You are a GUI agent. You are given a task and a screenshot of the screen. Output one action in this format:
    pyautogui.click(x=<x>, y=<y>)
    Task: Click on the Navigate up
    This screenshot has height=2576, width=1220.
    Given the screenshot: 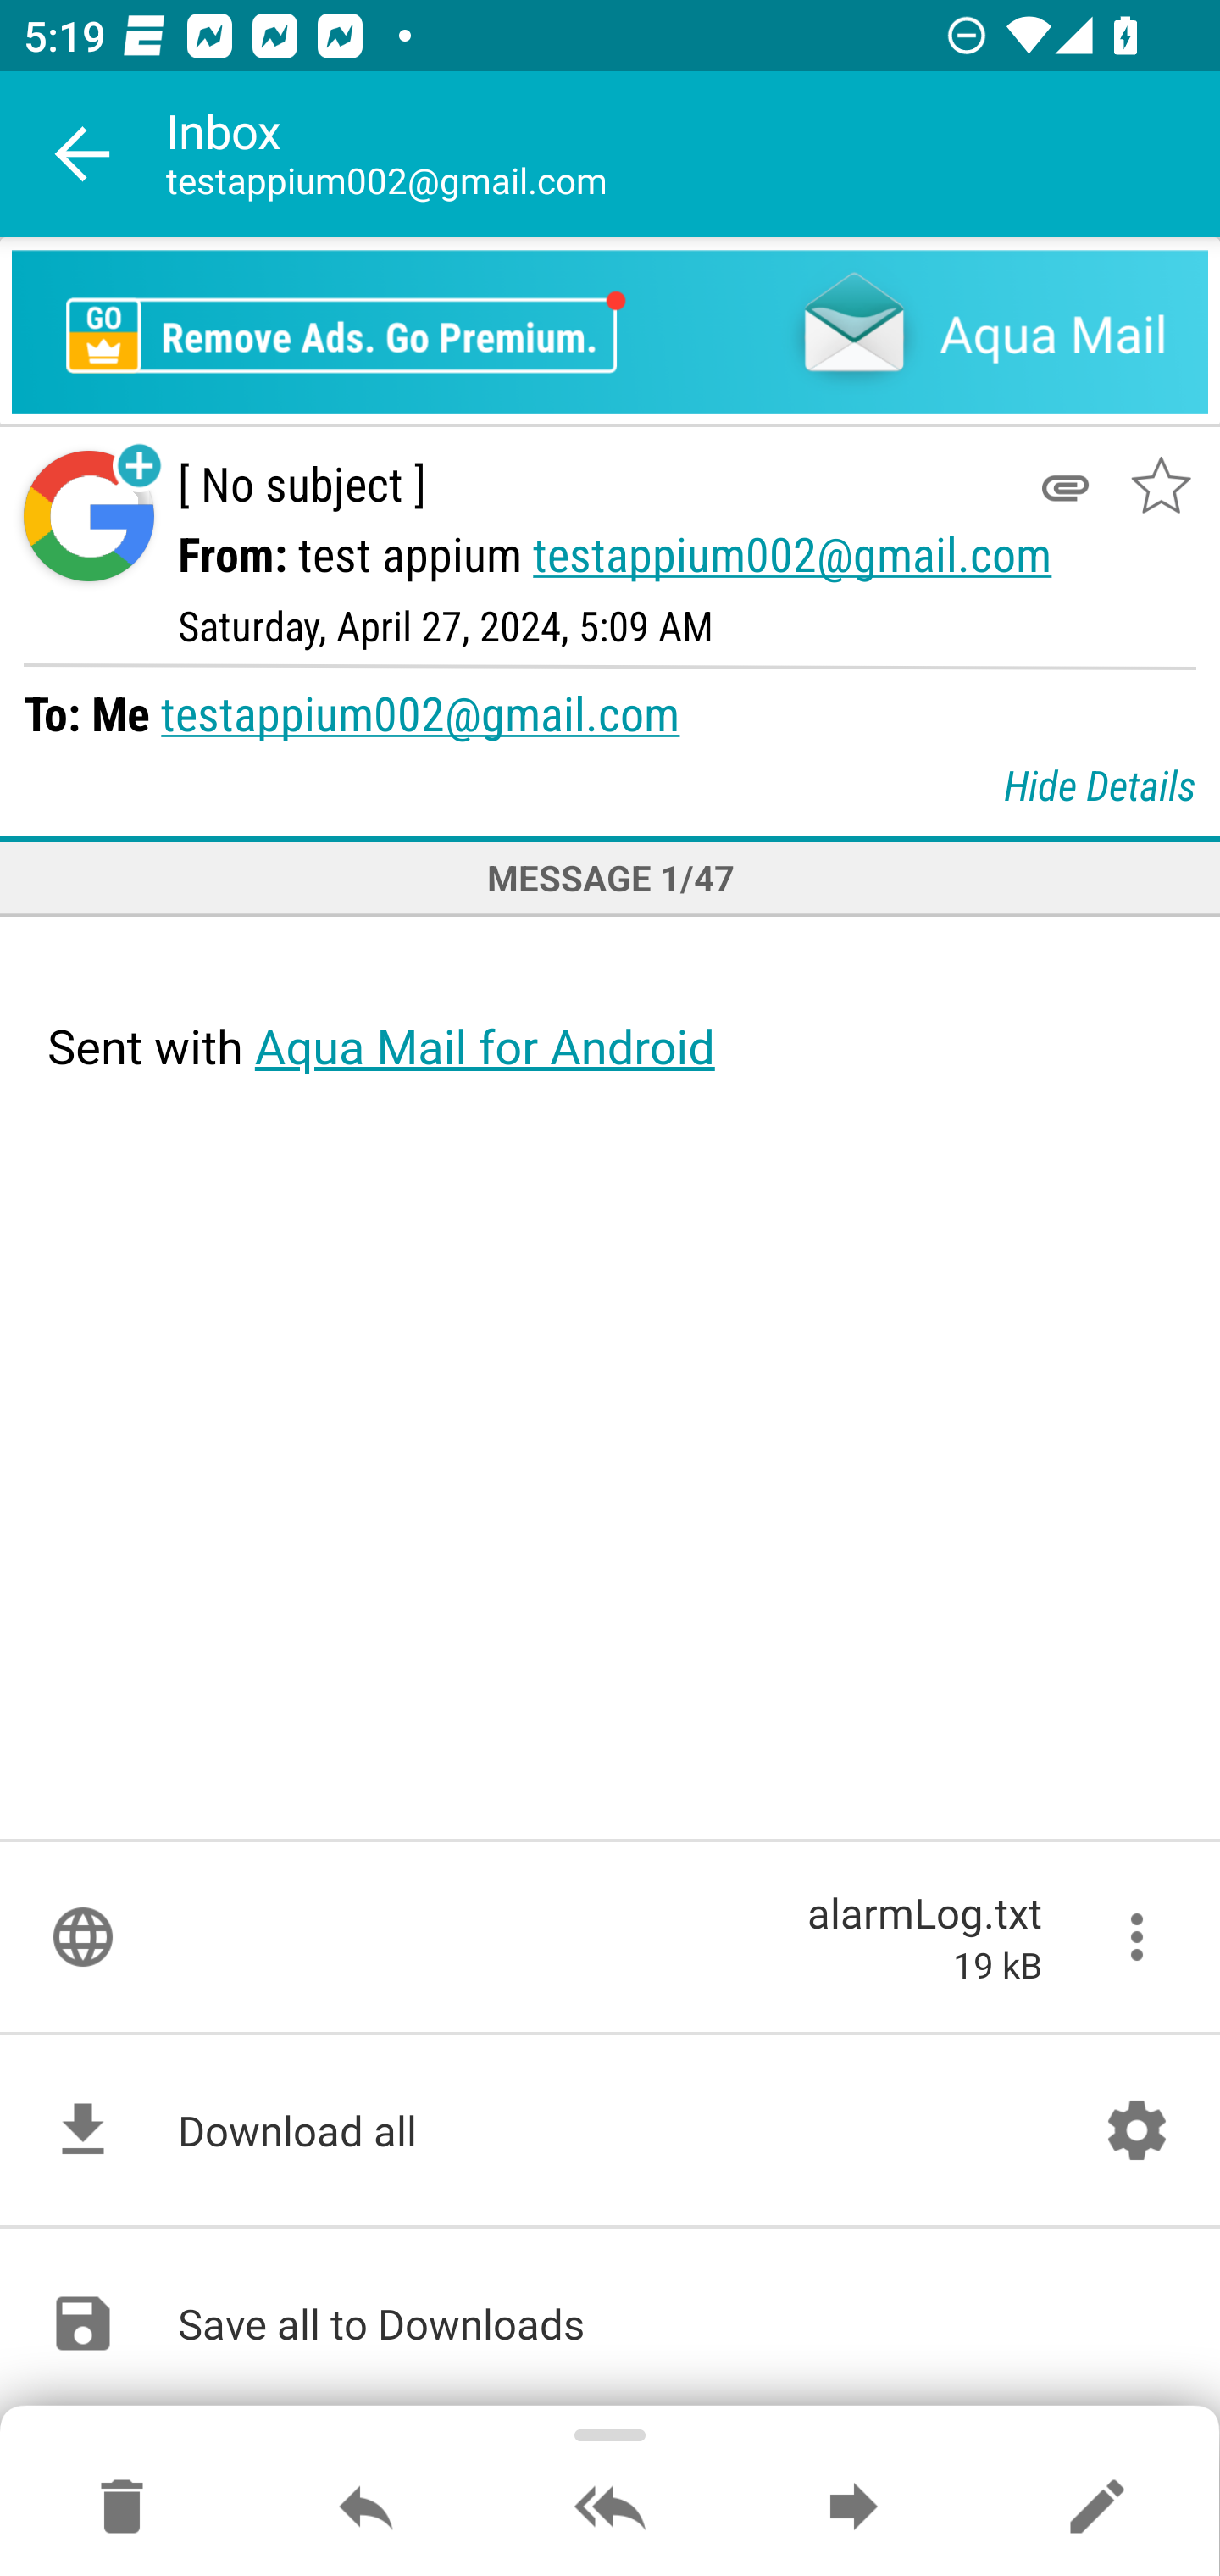 What is the action you would take?
    pyautogui.click(x=83, y=154)
    